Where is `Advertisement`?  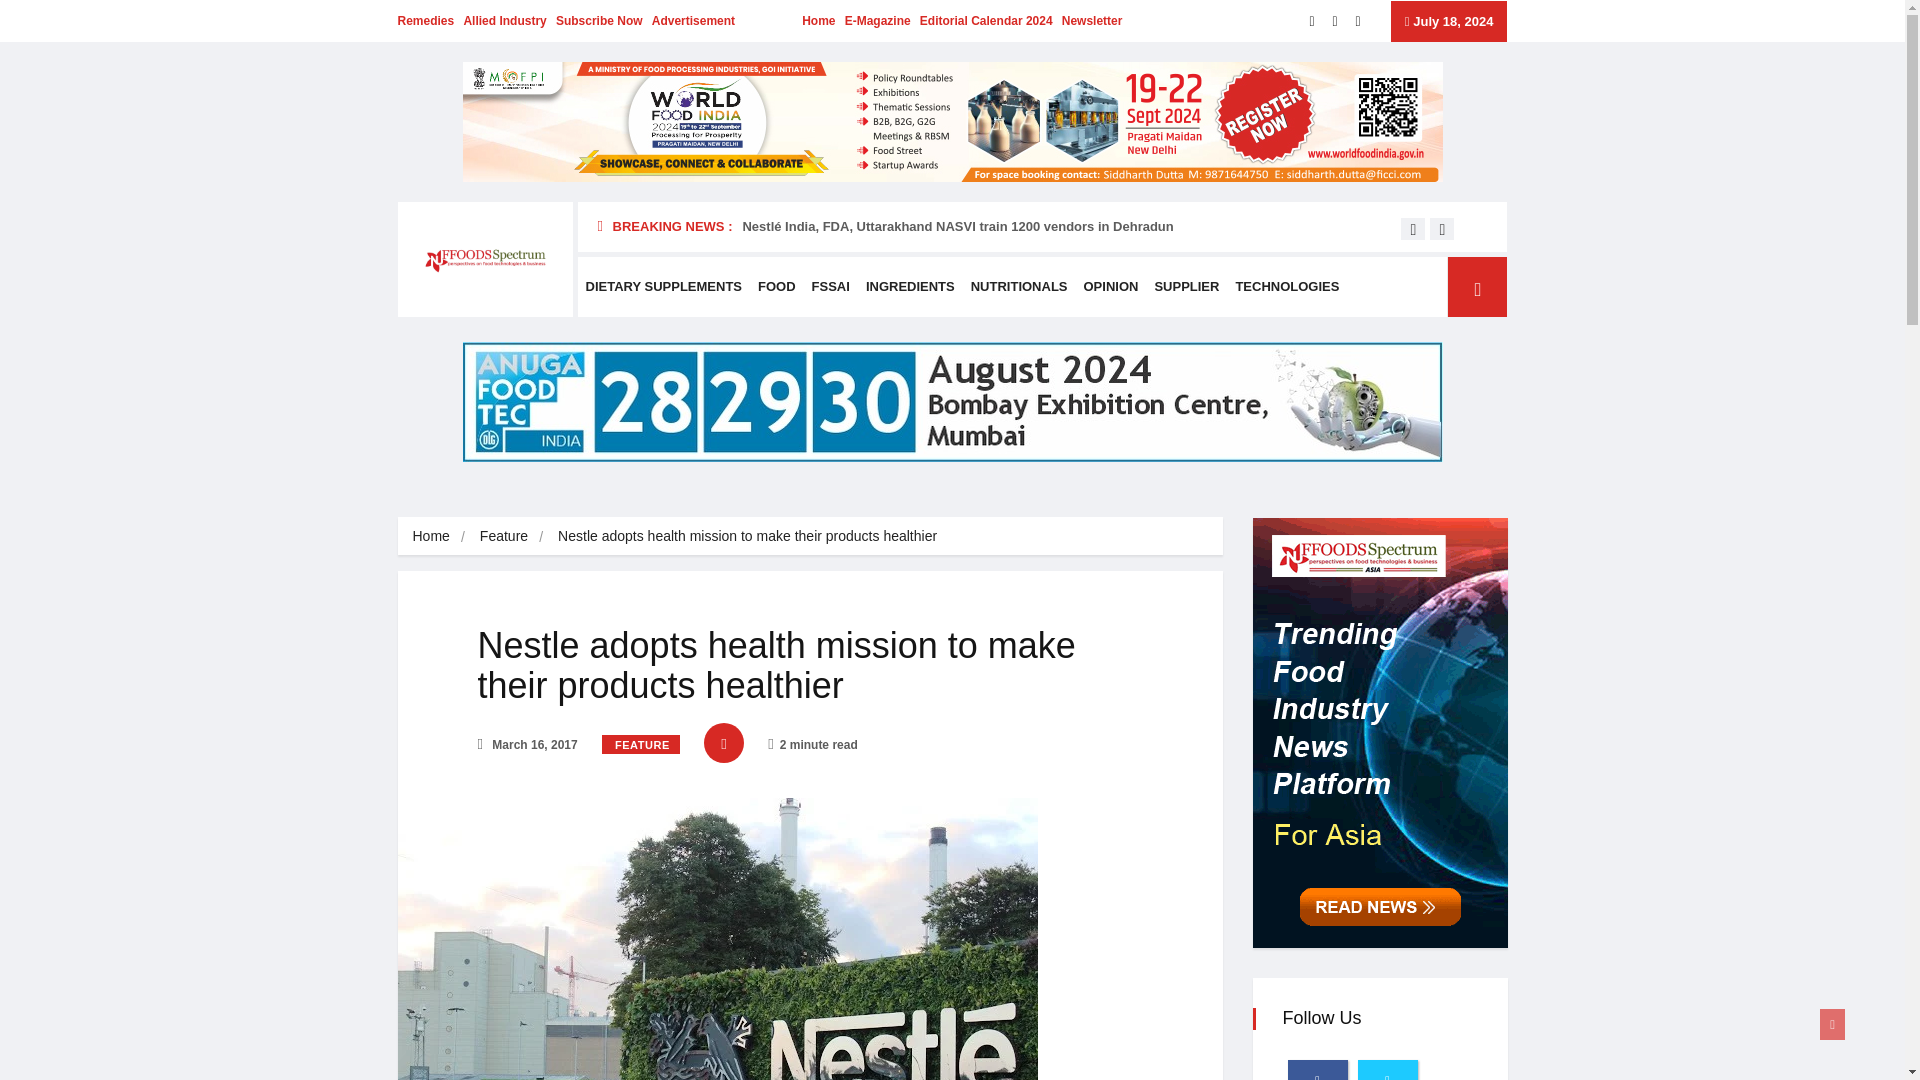 Advertisement is located at coordinates (694, 21).